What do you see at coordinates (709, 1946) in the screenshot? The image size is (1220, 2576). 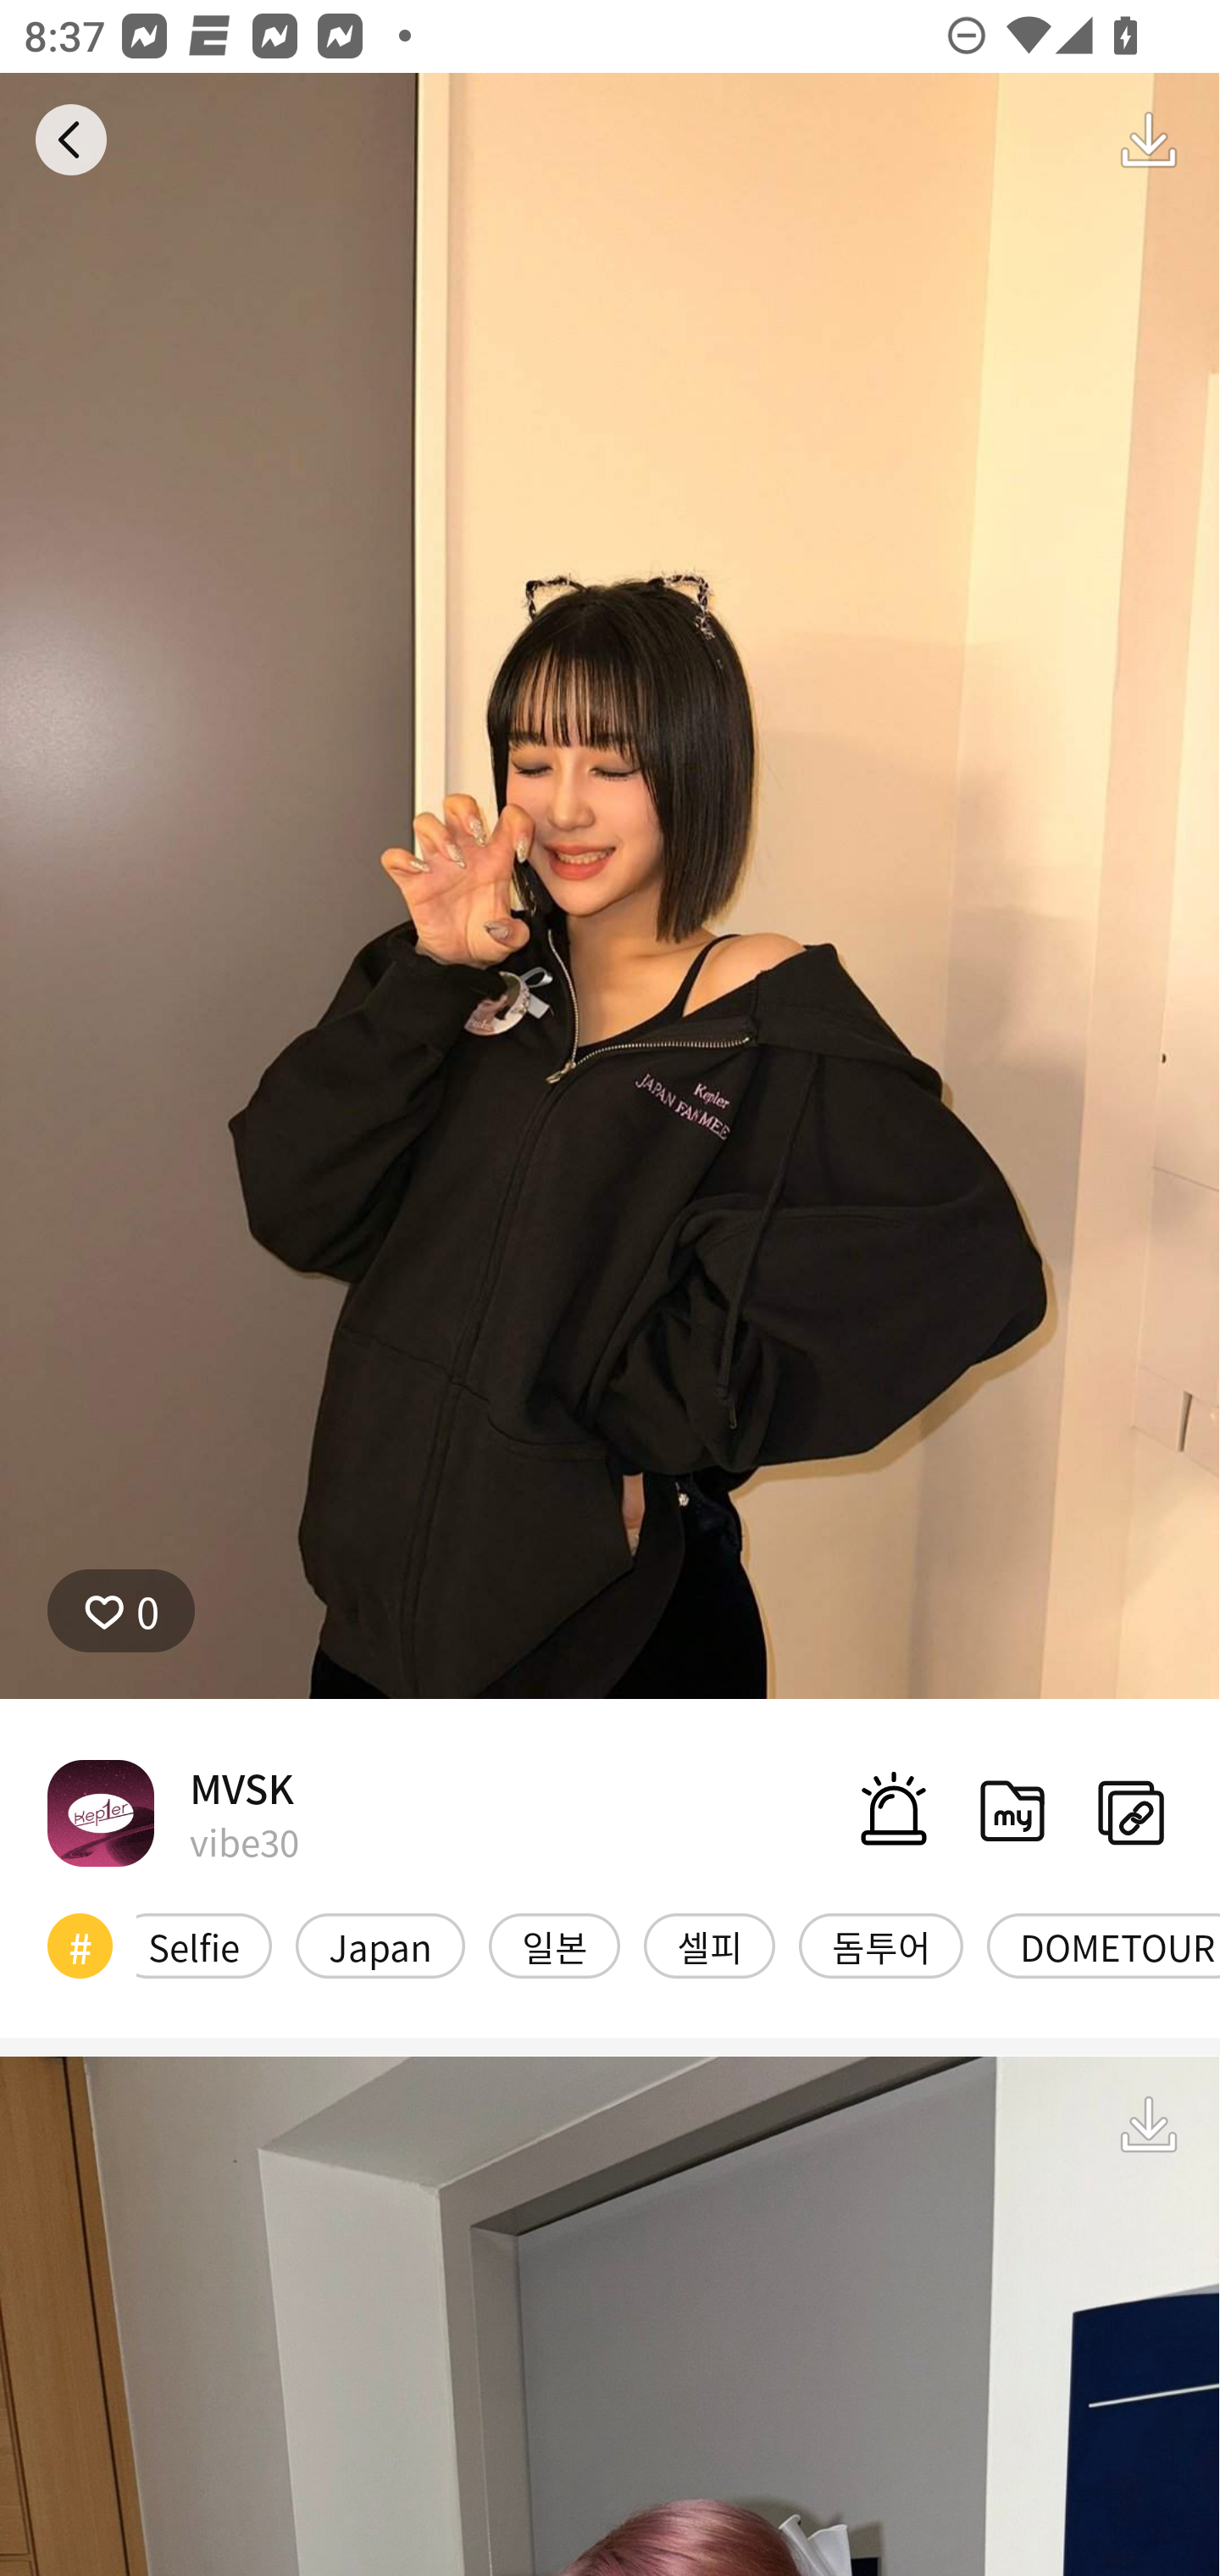 I see `셀피` at bounding box center [709, 1946].